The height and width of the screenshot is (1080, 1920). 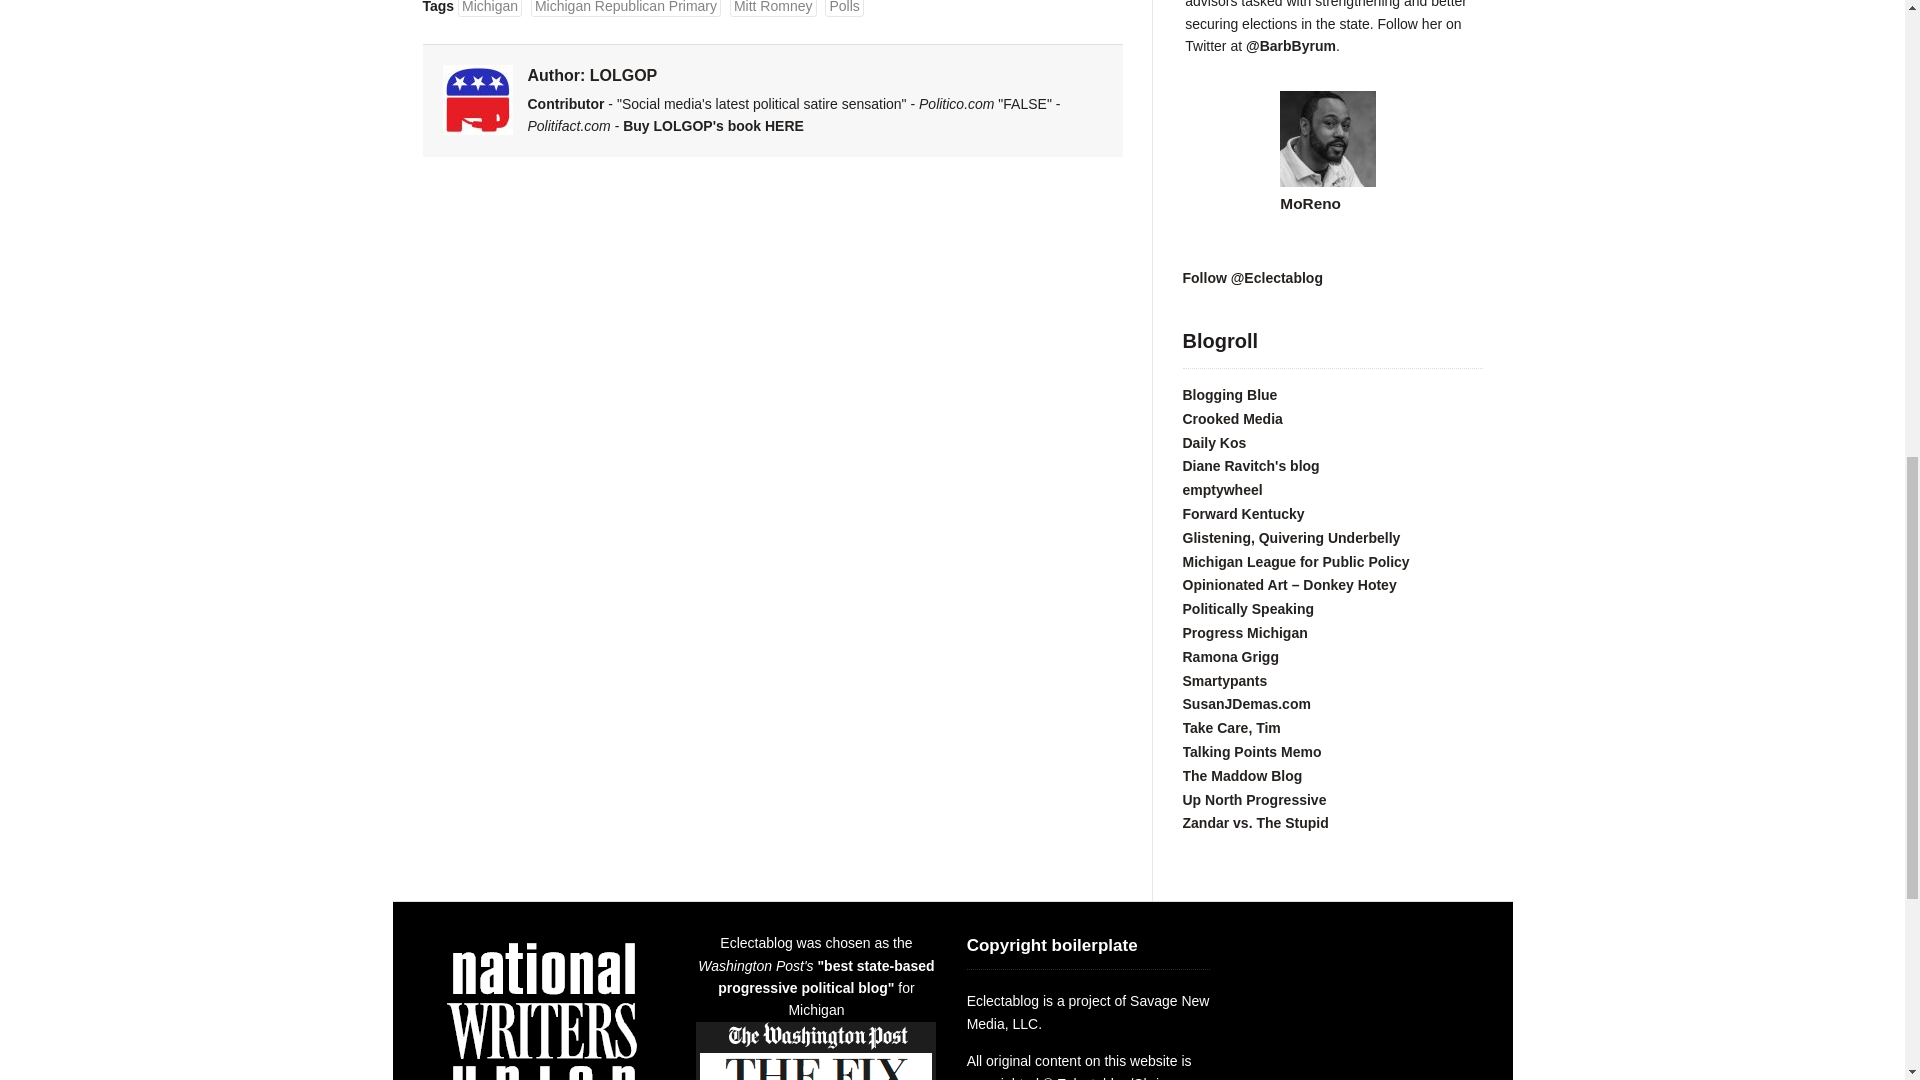 What do you see at coordinates (626, 8) in the screenshot?
I see `Michigan Republican Primary` at bounding box center [626, 8].